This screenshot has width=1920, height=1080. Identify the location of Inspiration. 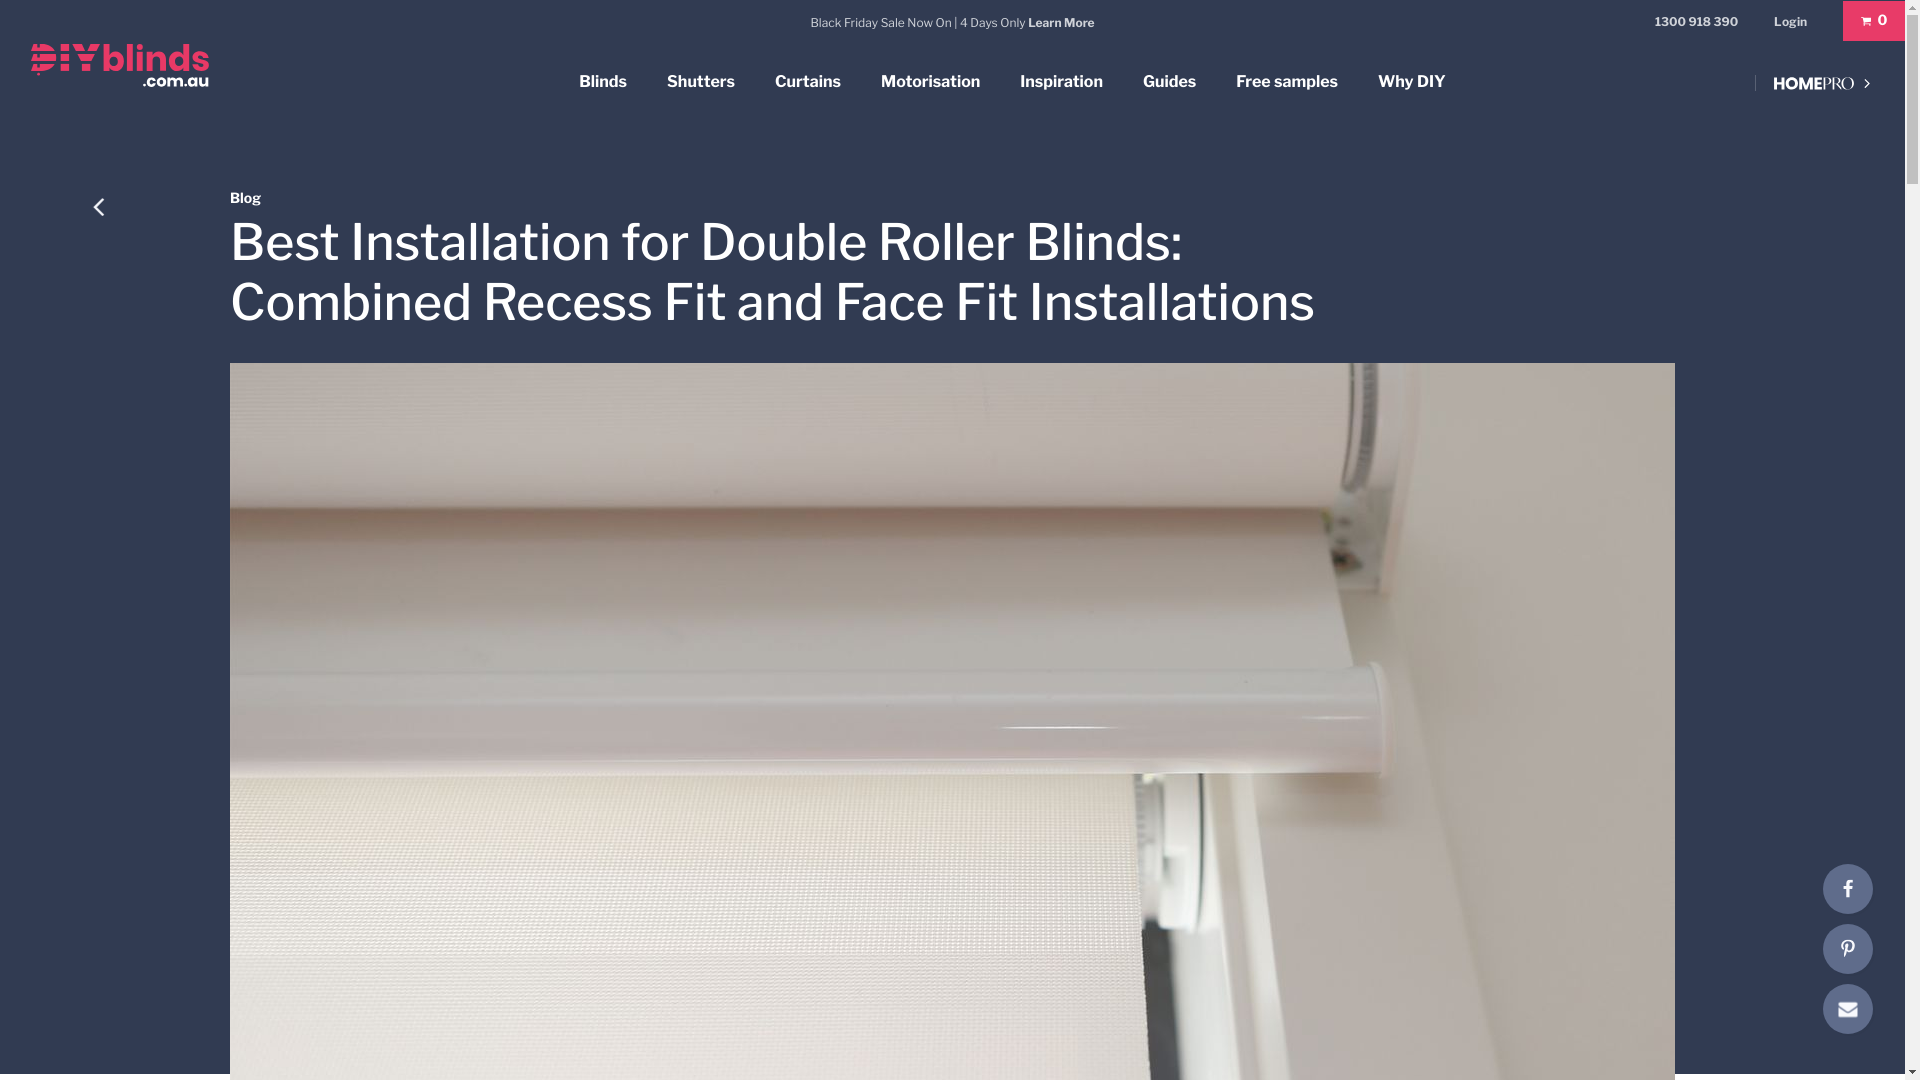
(1062, 82).